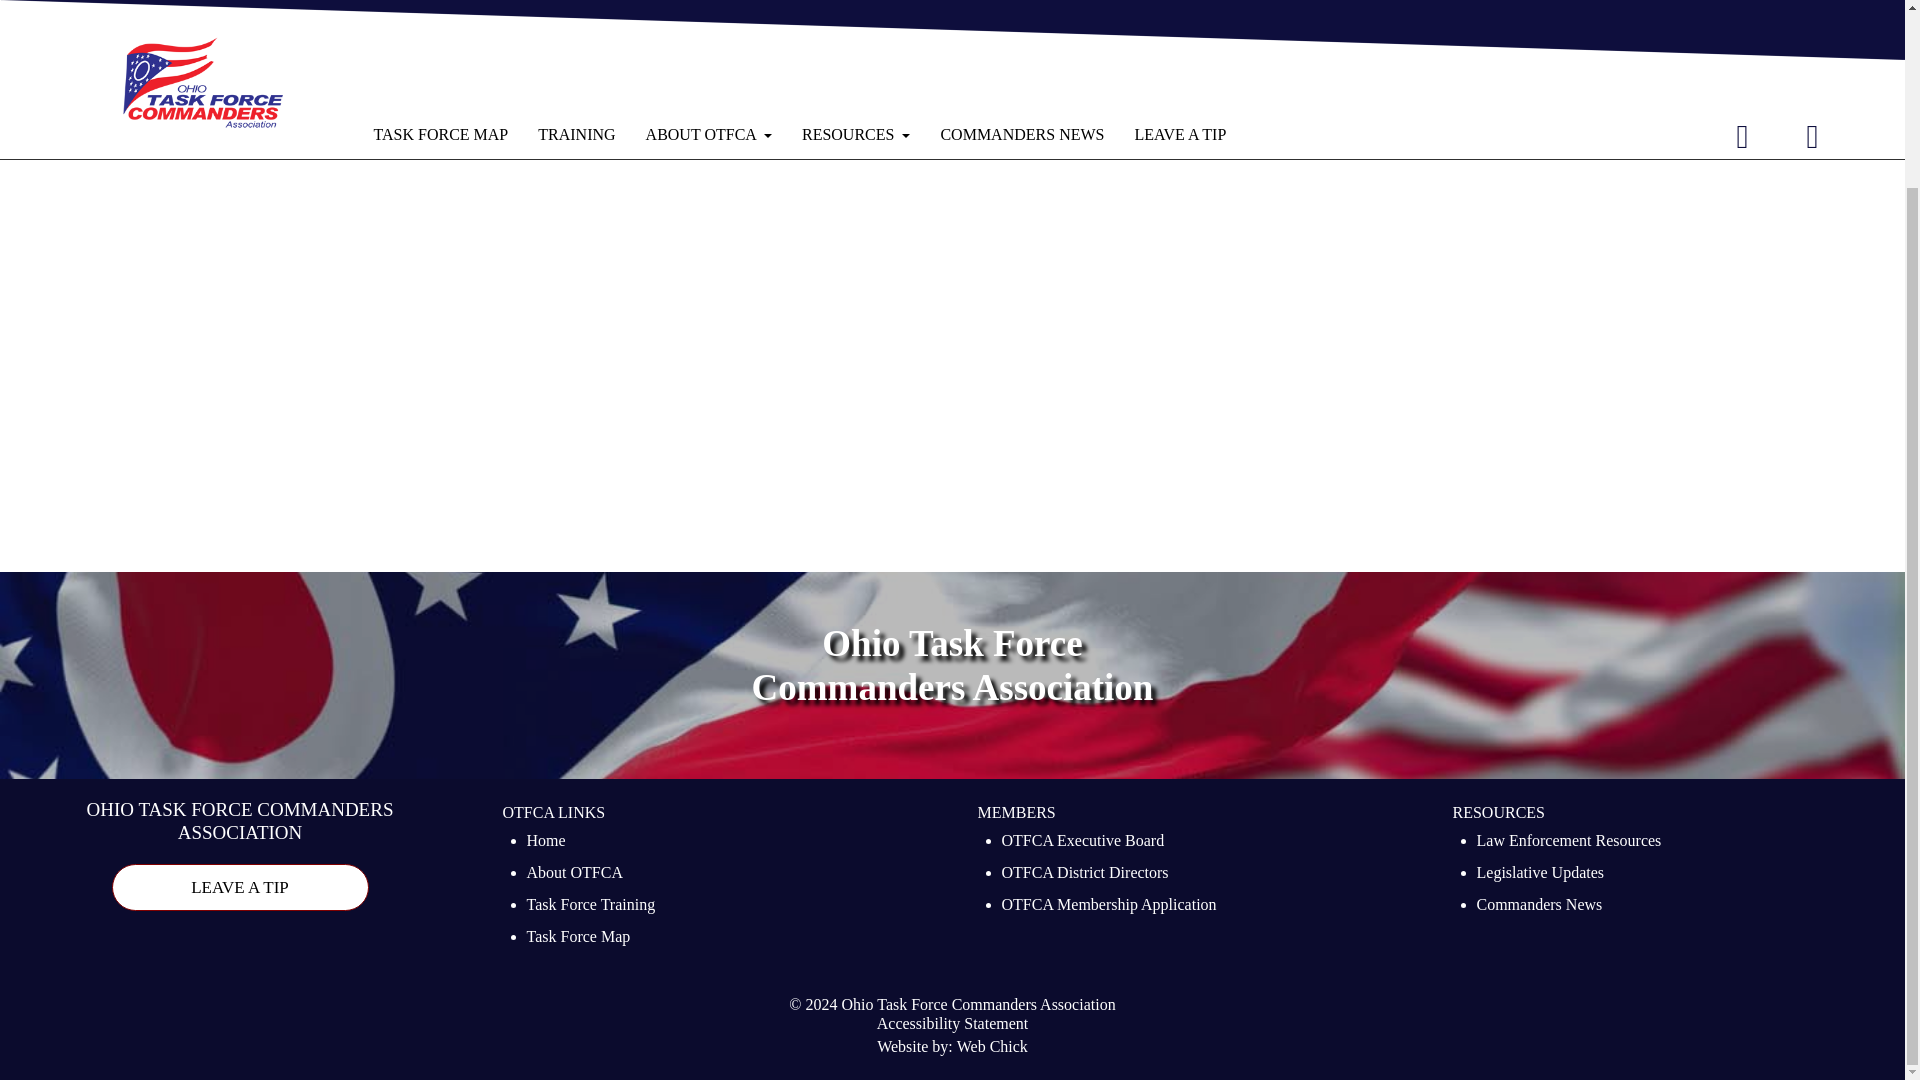  Describe the element at coordinates (606, 33) in the screenshot. I see `home page` at that location.